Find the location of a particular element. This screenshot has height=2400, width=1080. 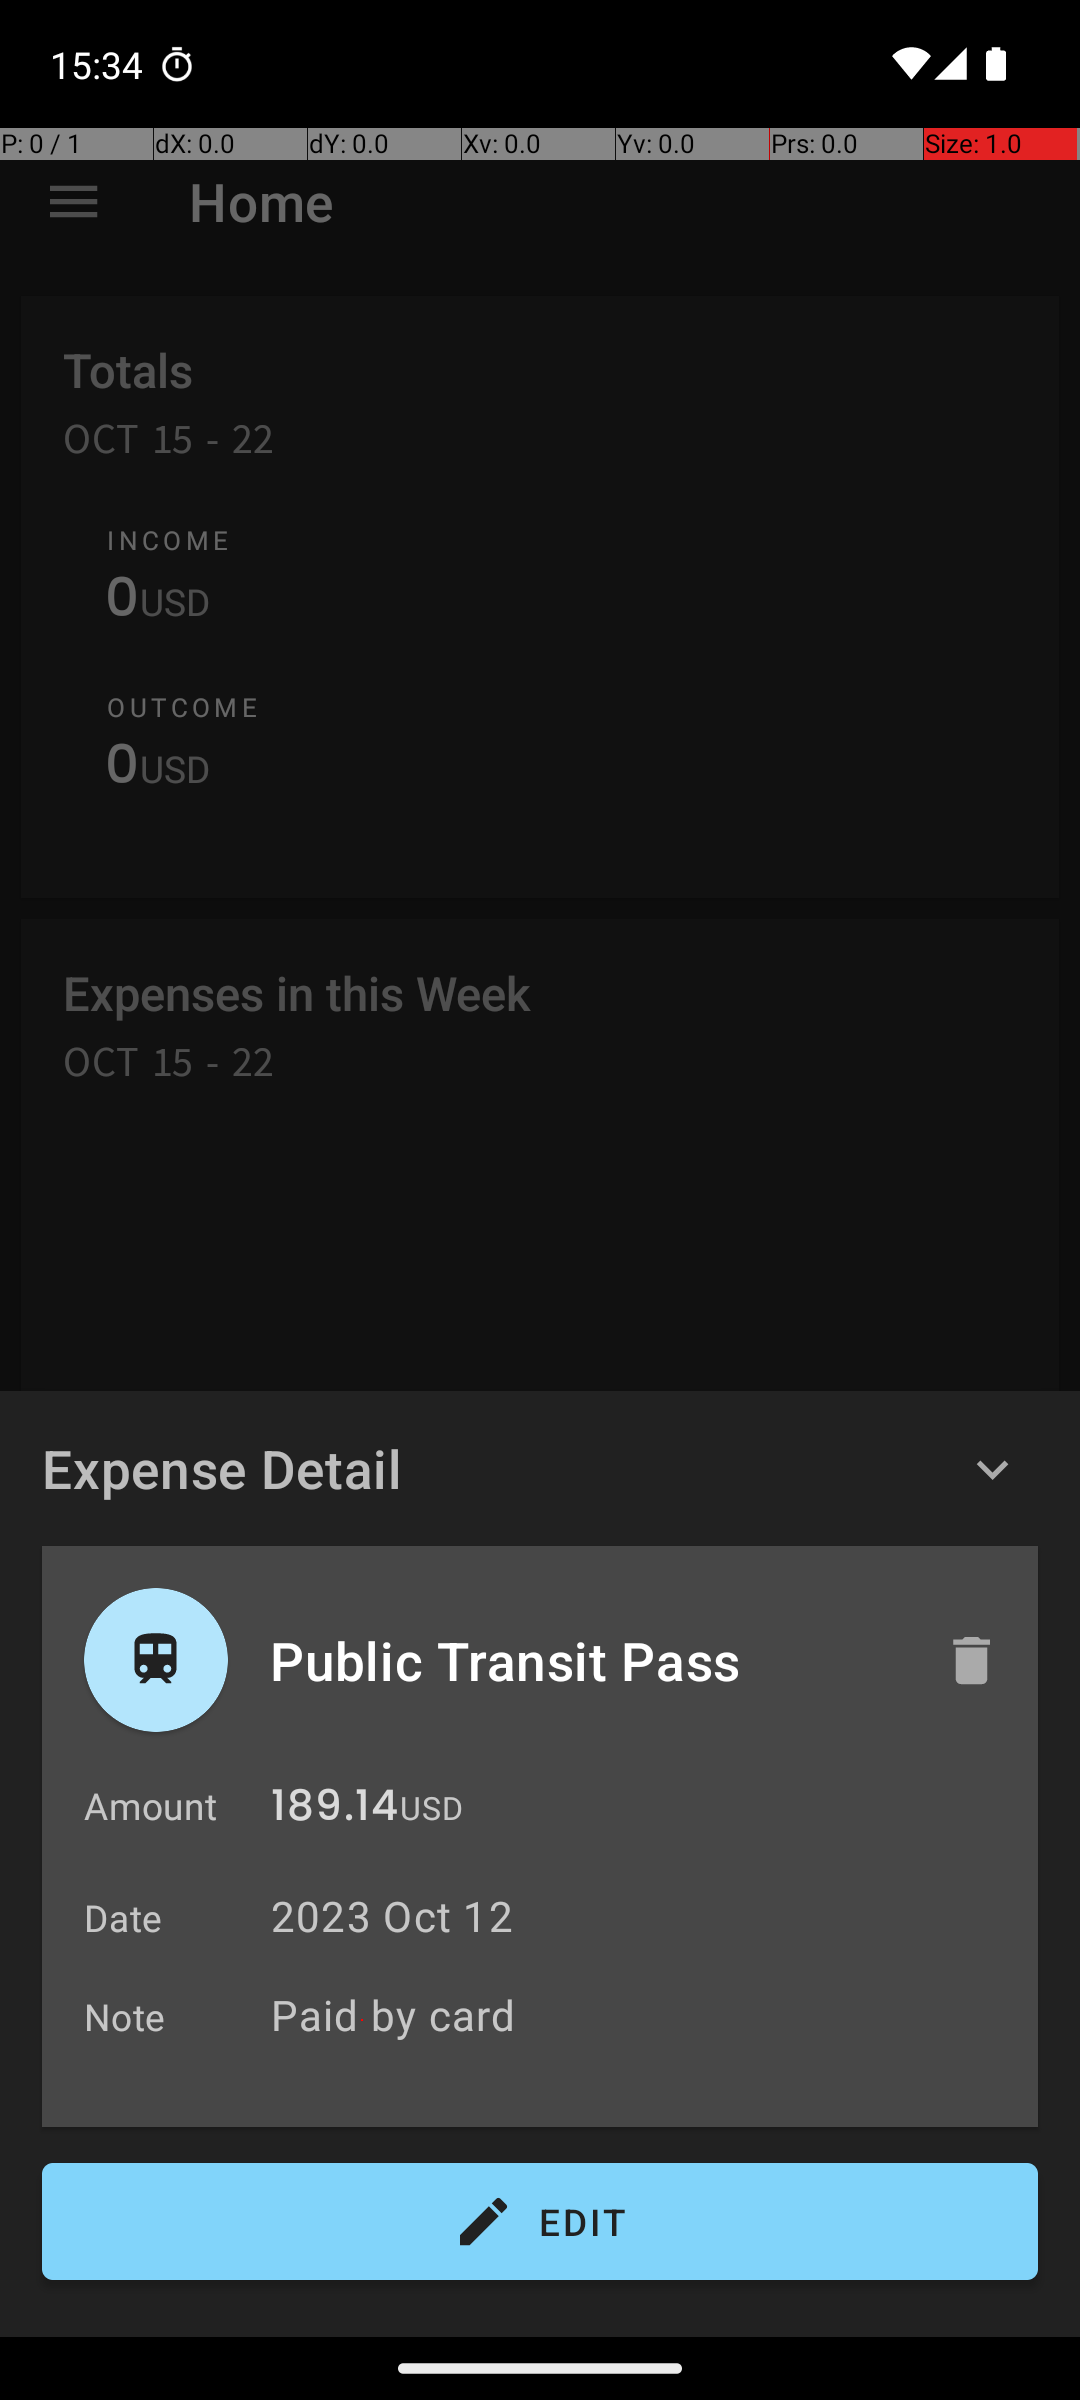

189.14 is located at coordinates (334, 1810).